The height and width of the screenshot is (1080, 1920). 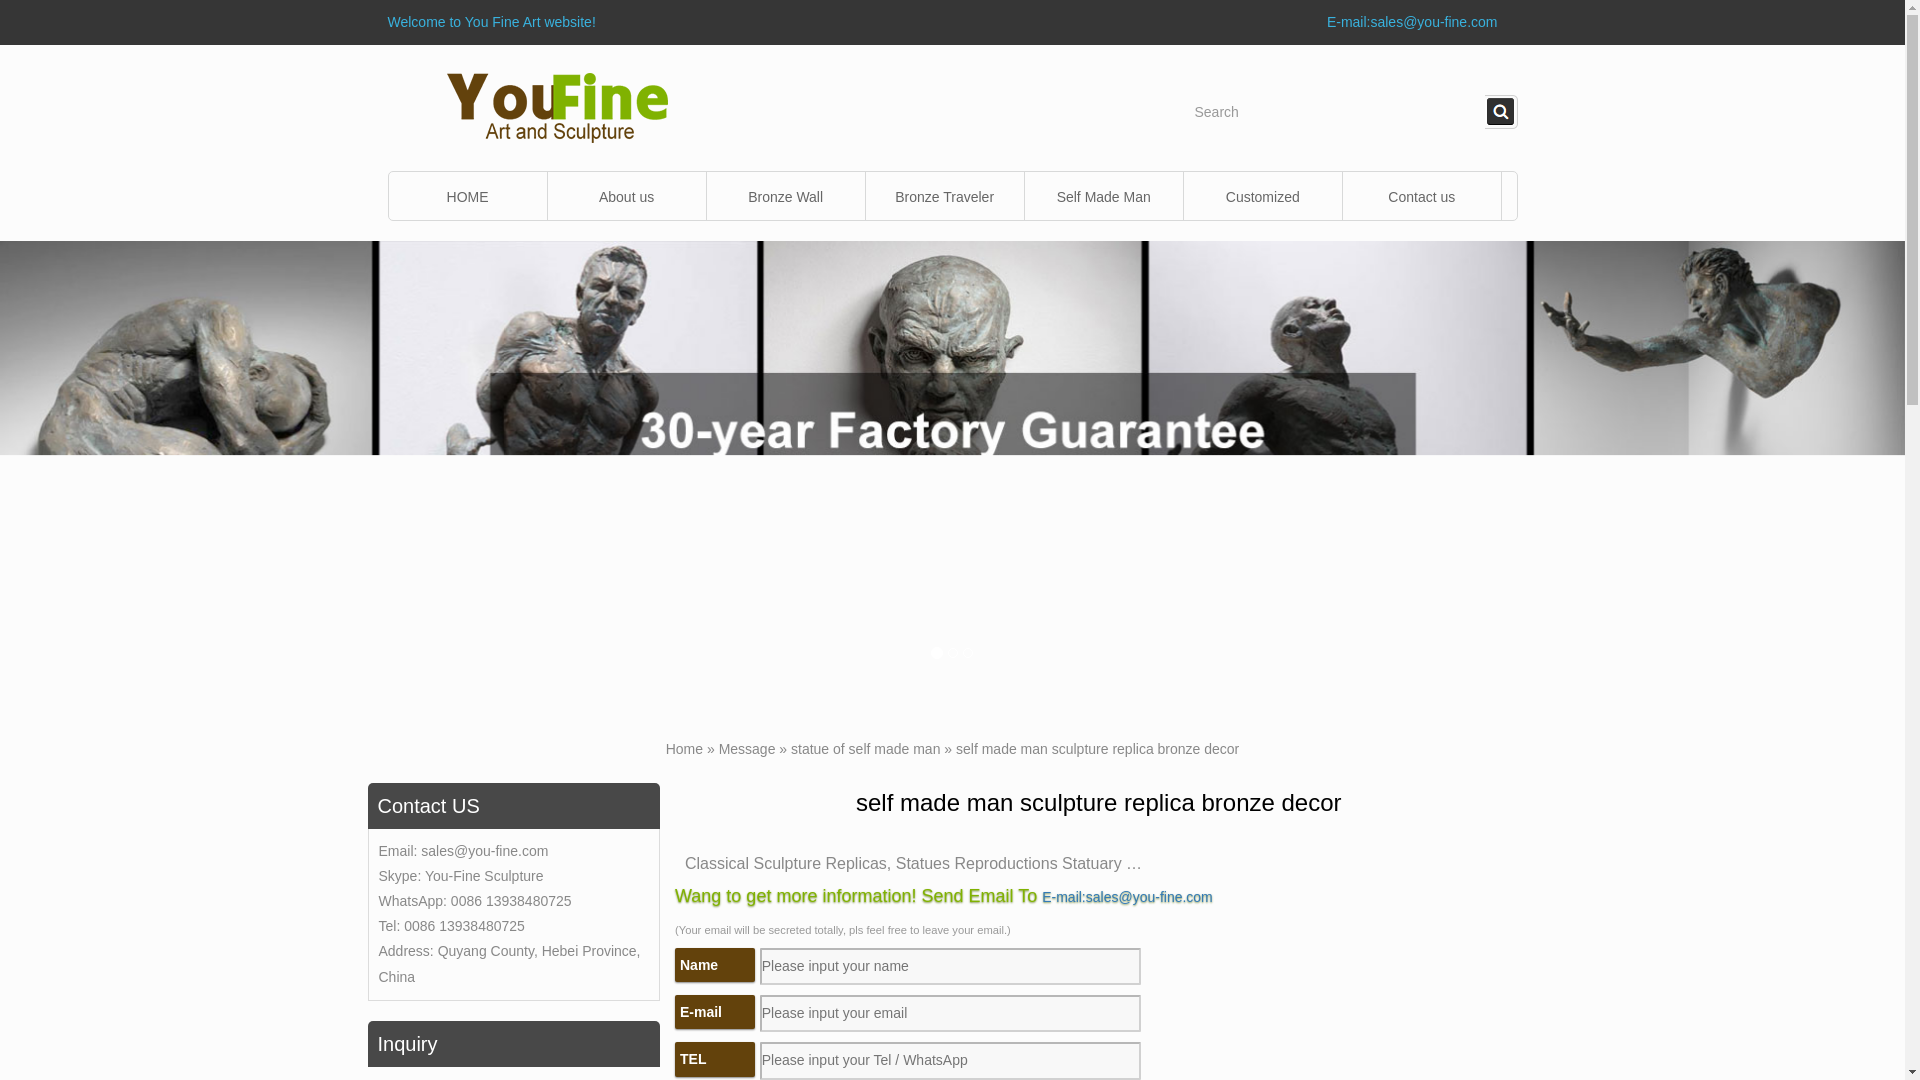 I want to click on Bronze Traveler, so click(x=944, y=196).